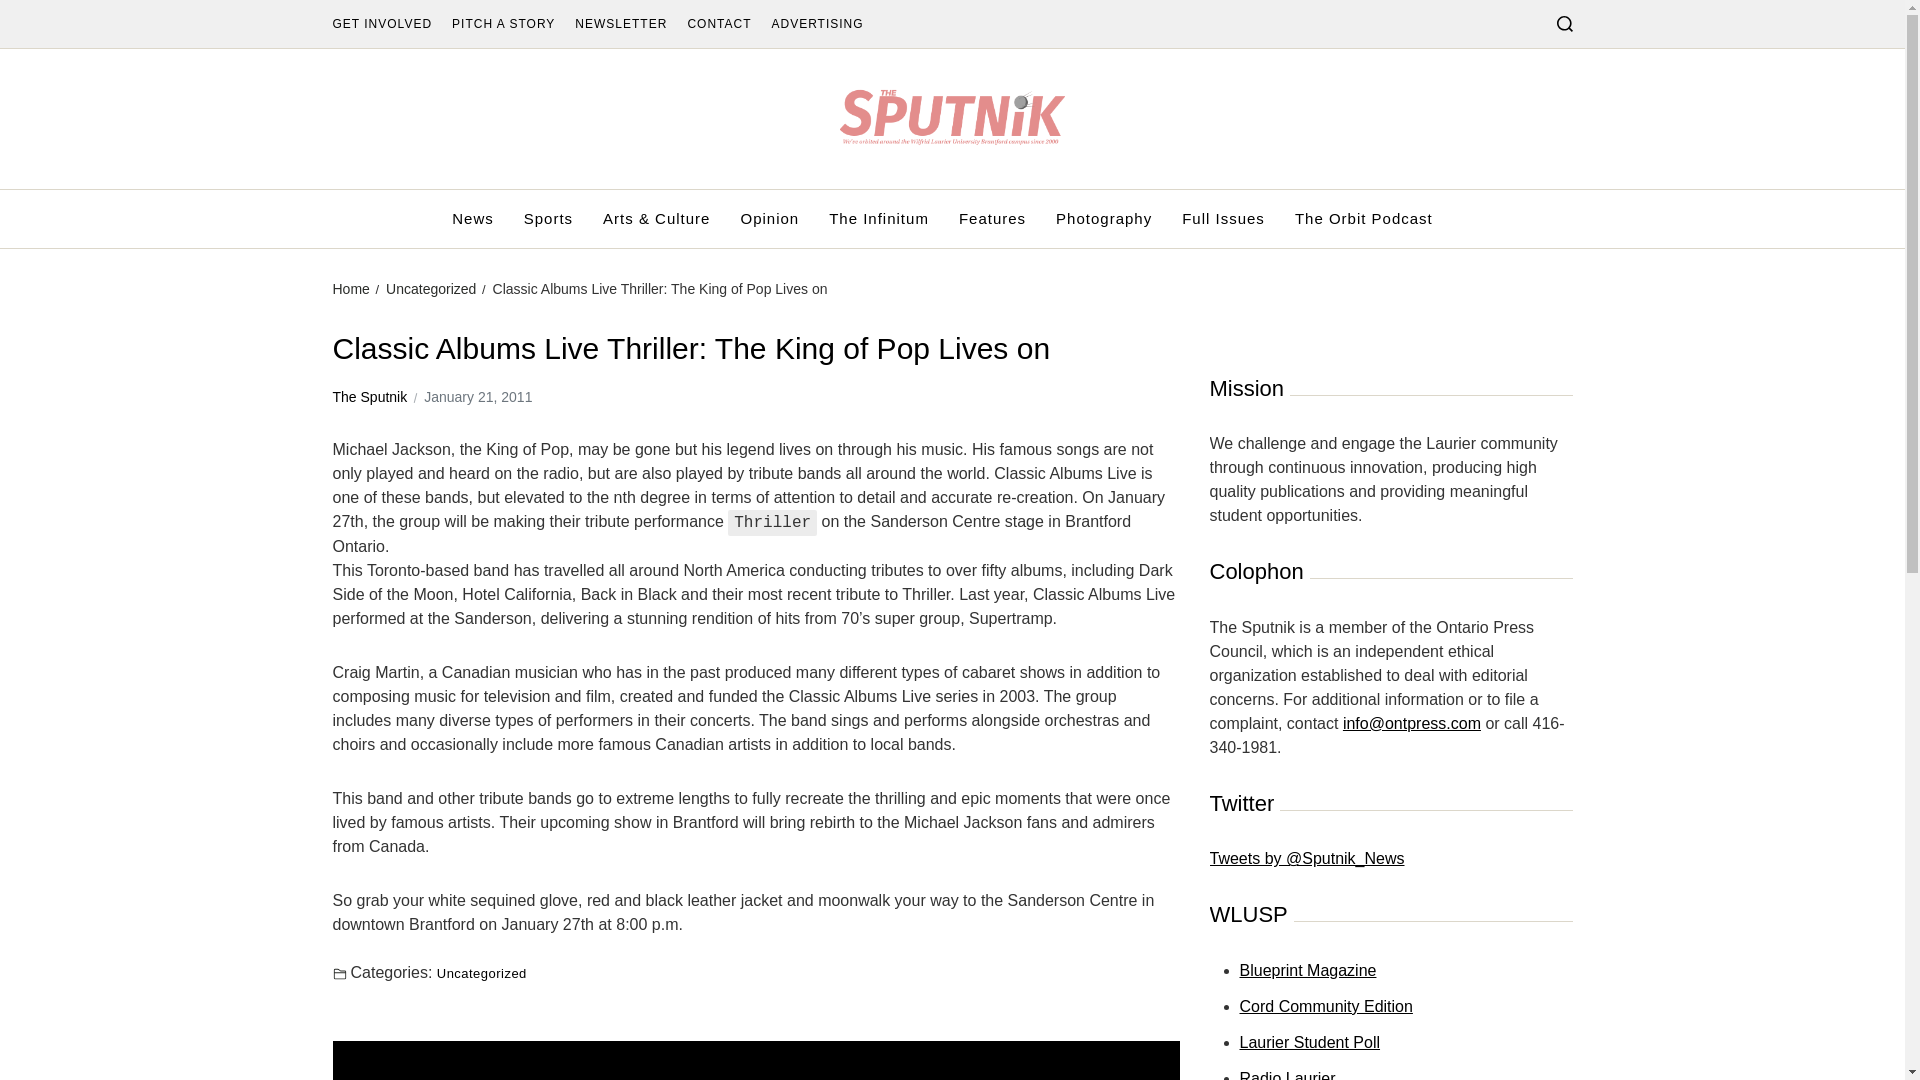 This screenshot has width=1920, height=1080. I want to click on Photography, so click(1104, 219).